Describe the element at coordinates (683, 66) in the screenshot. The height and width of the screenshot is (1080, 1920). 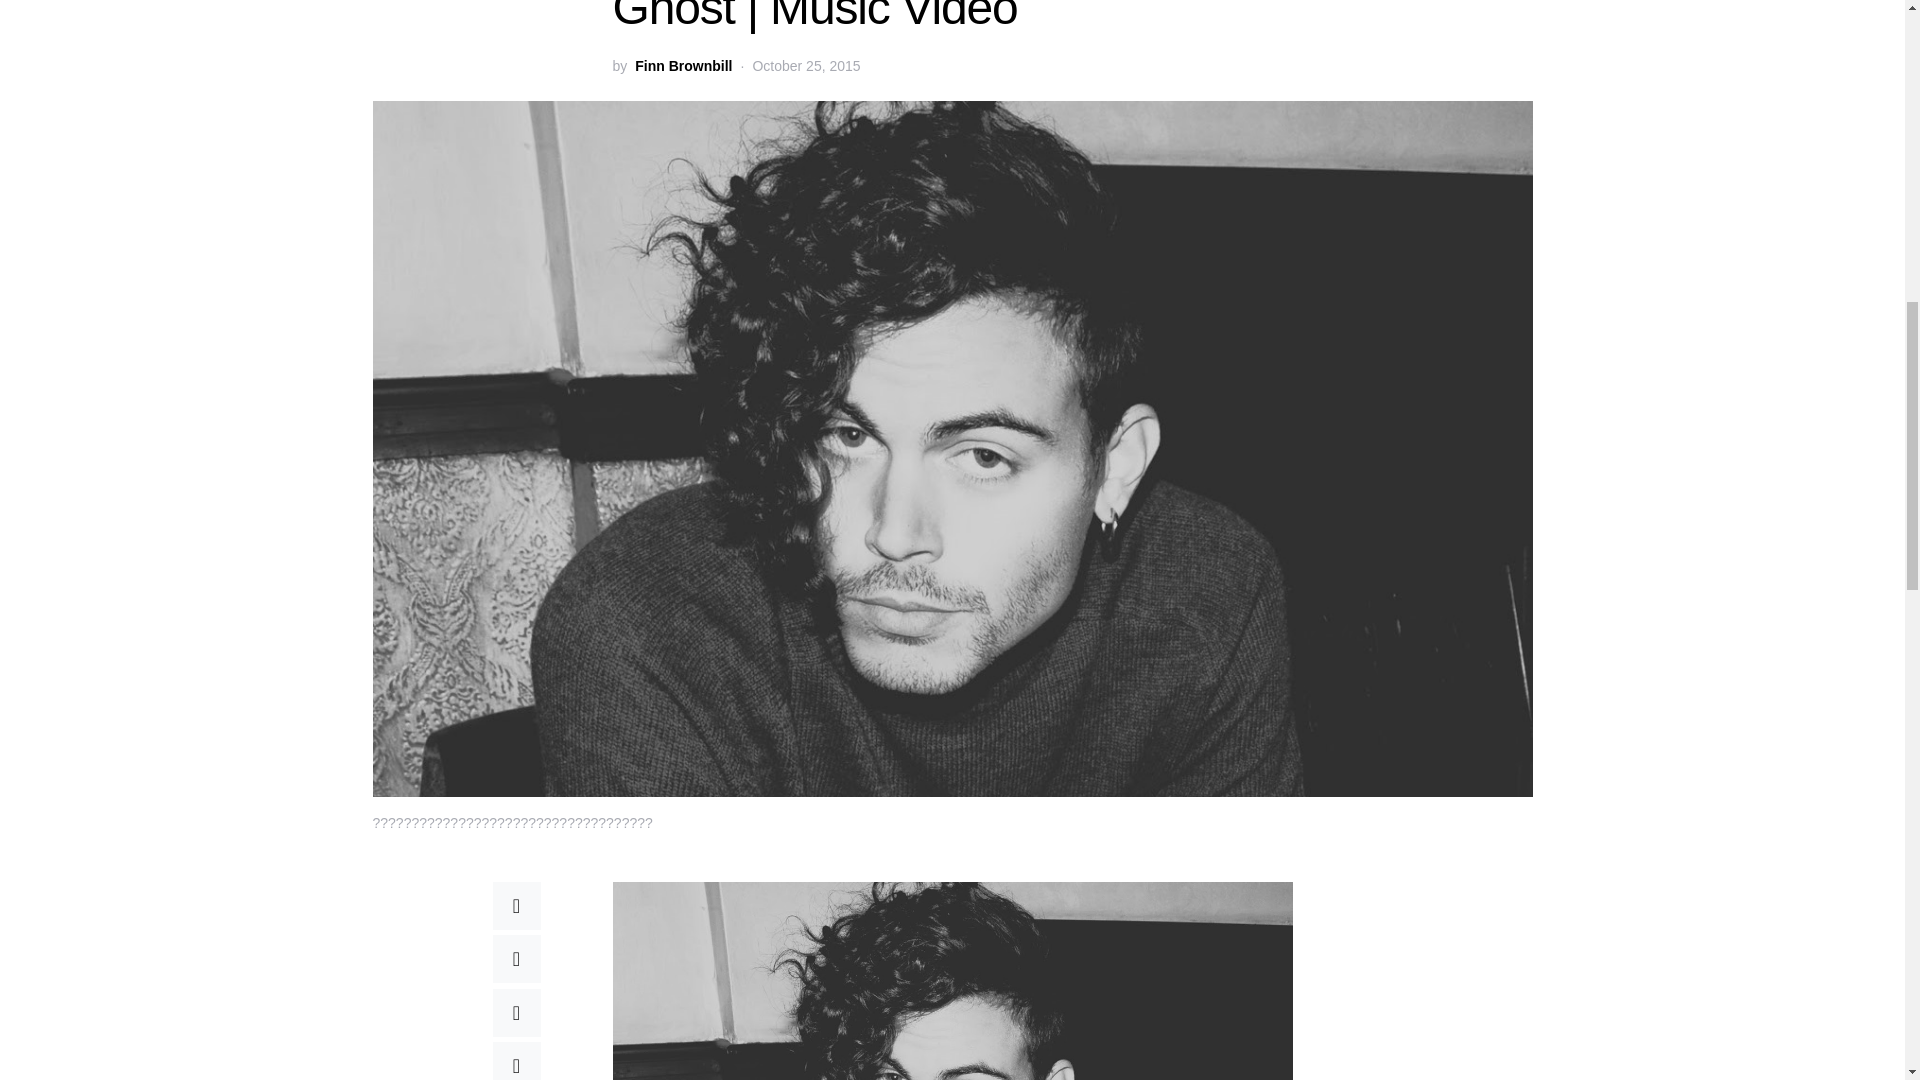
I see `View all posts by Finn Brownbill` at that location.